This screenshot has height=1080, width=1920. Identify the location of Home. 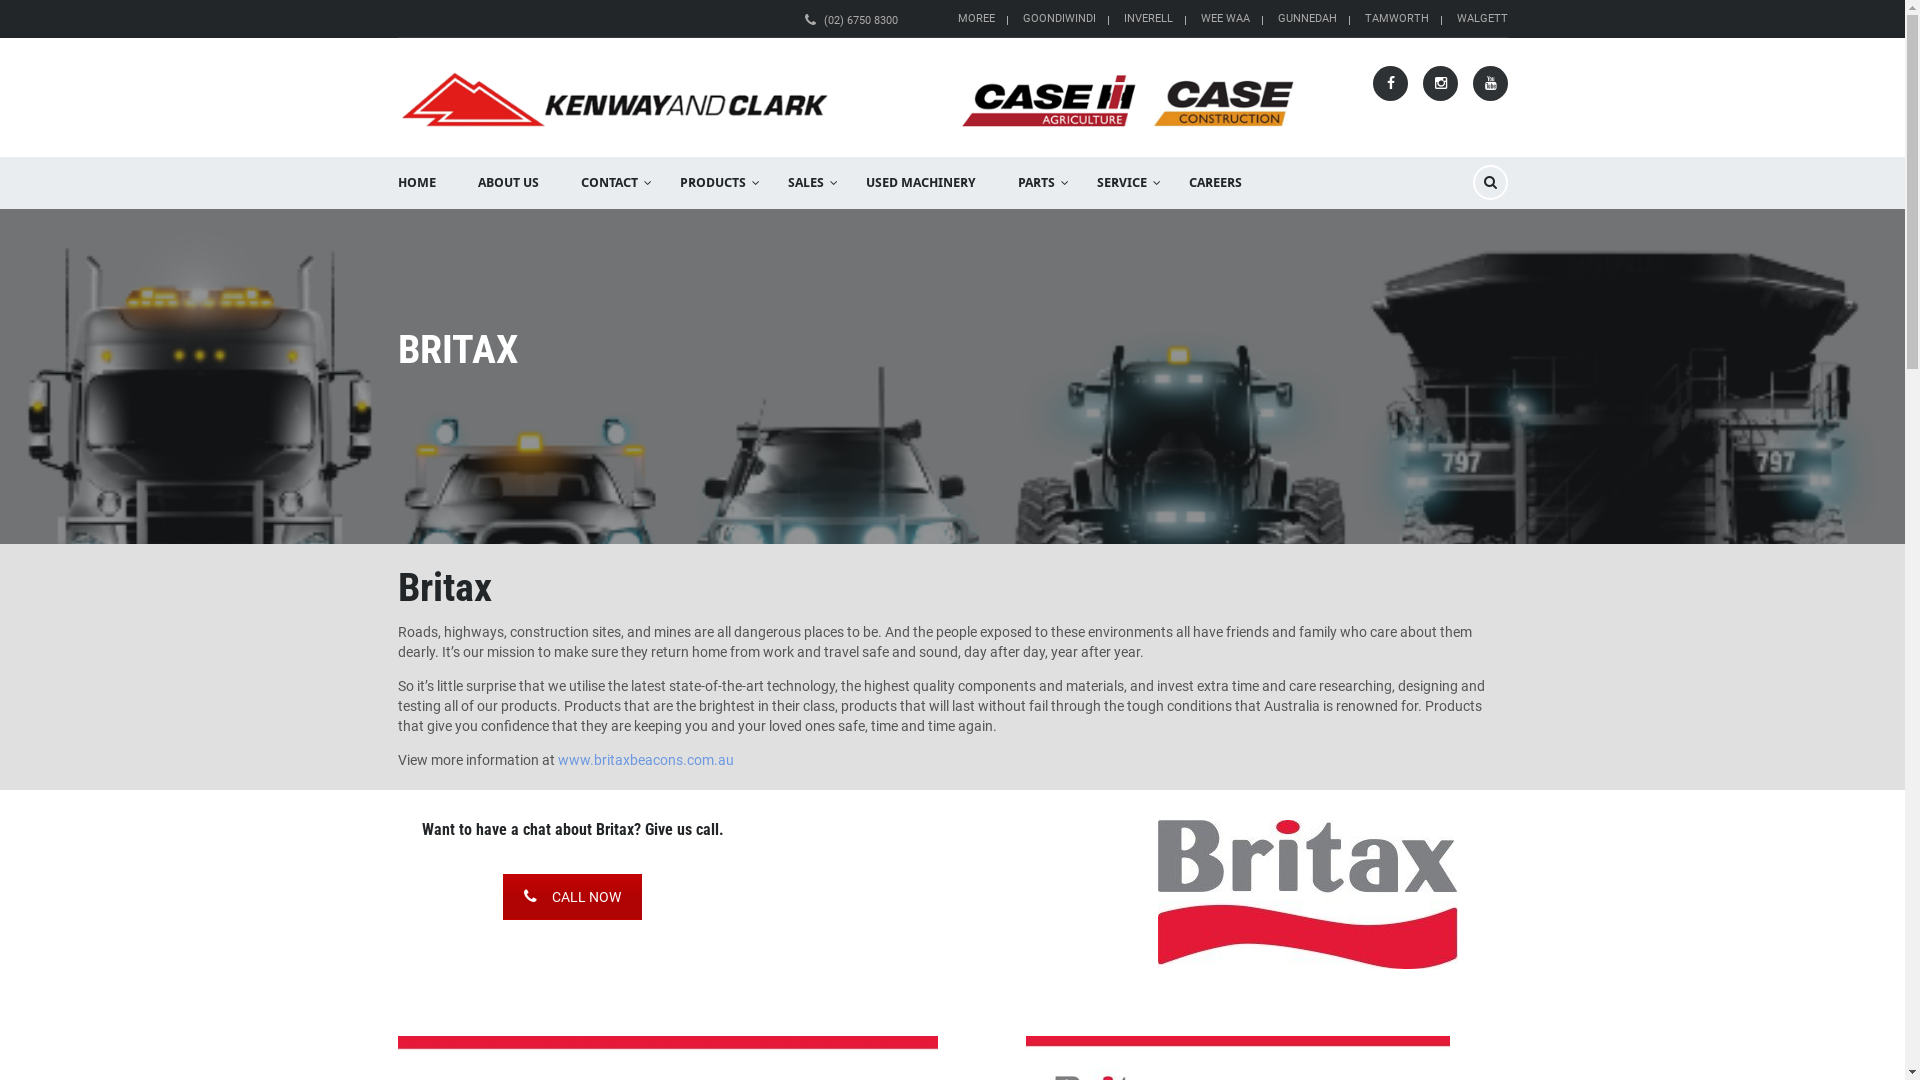
(848, 99).